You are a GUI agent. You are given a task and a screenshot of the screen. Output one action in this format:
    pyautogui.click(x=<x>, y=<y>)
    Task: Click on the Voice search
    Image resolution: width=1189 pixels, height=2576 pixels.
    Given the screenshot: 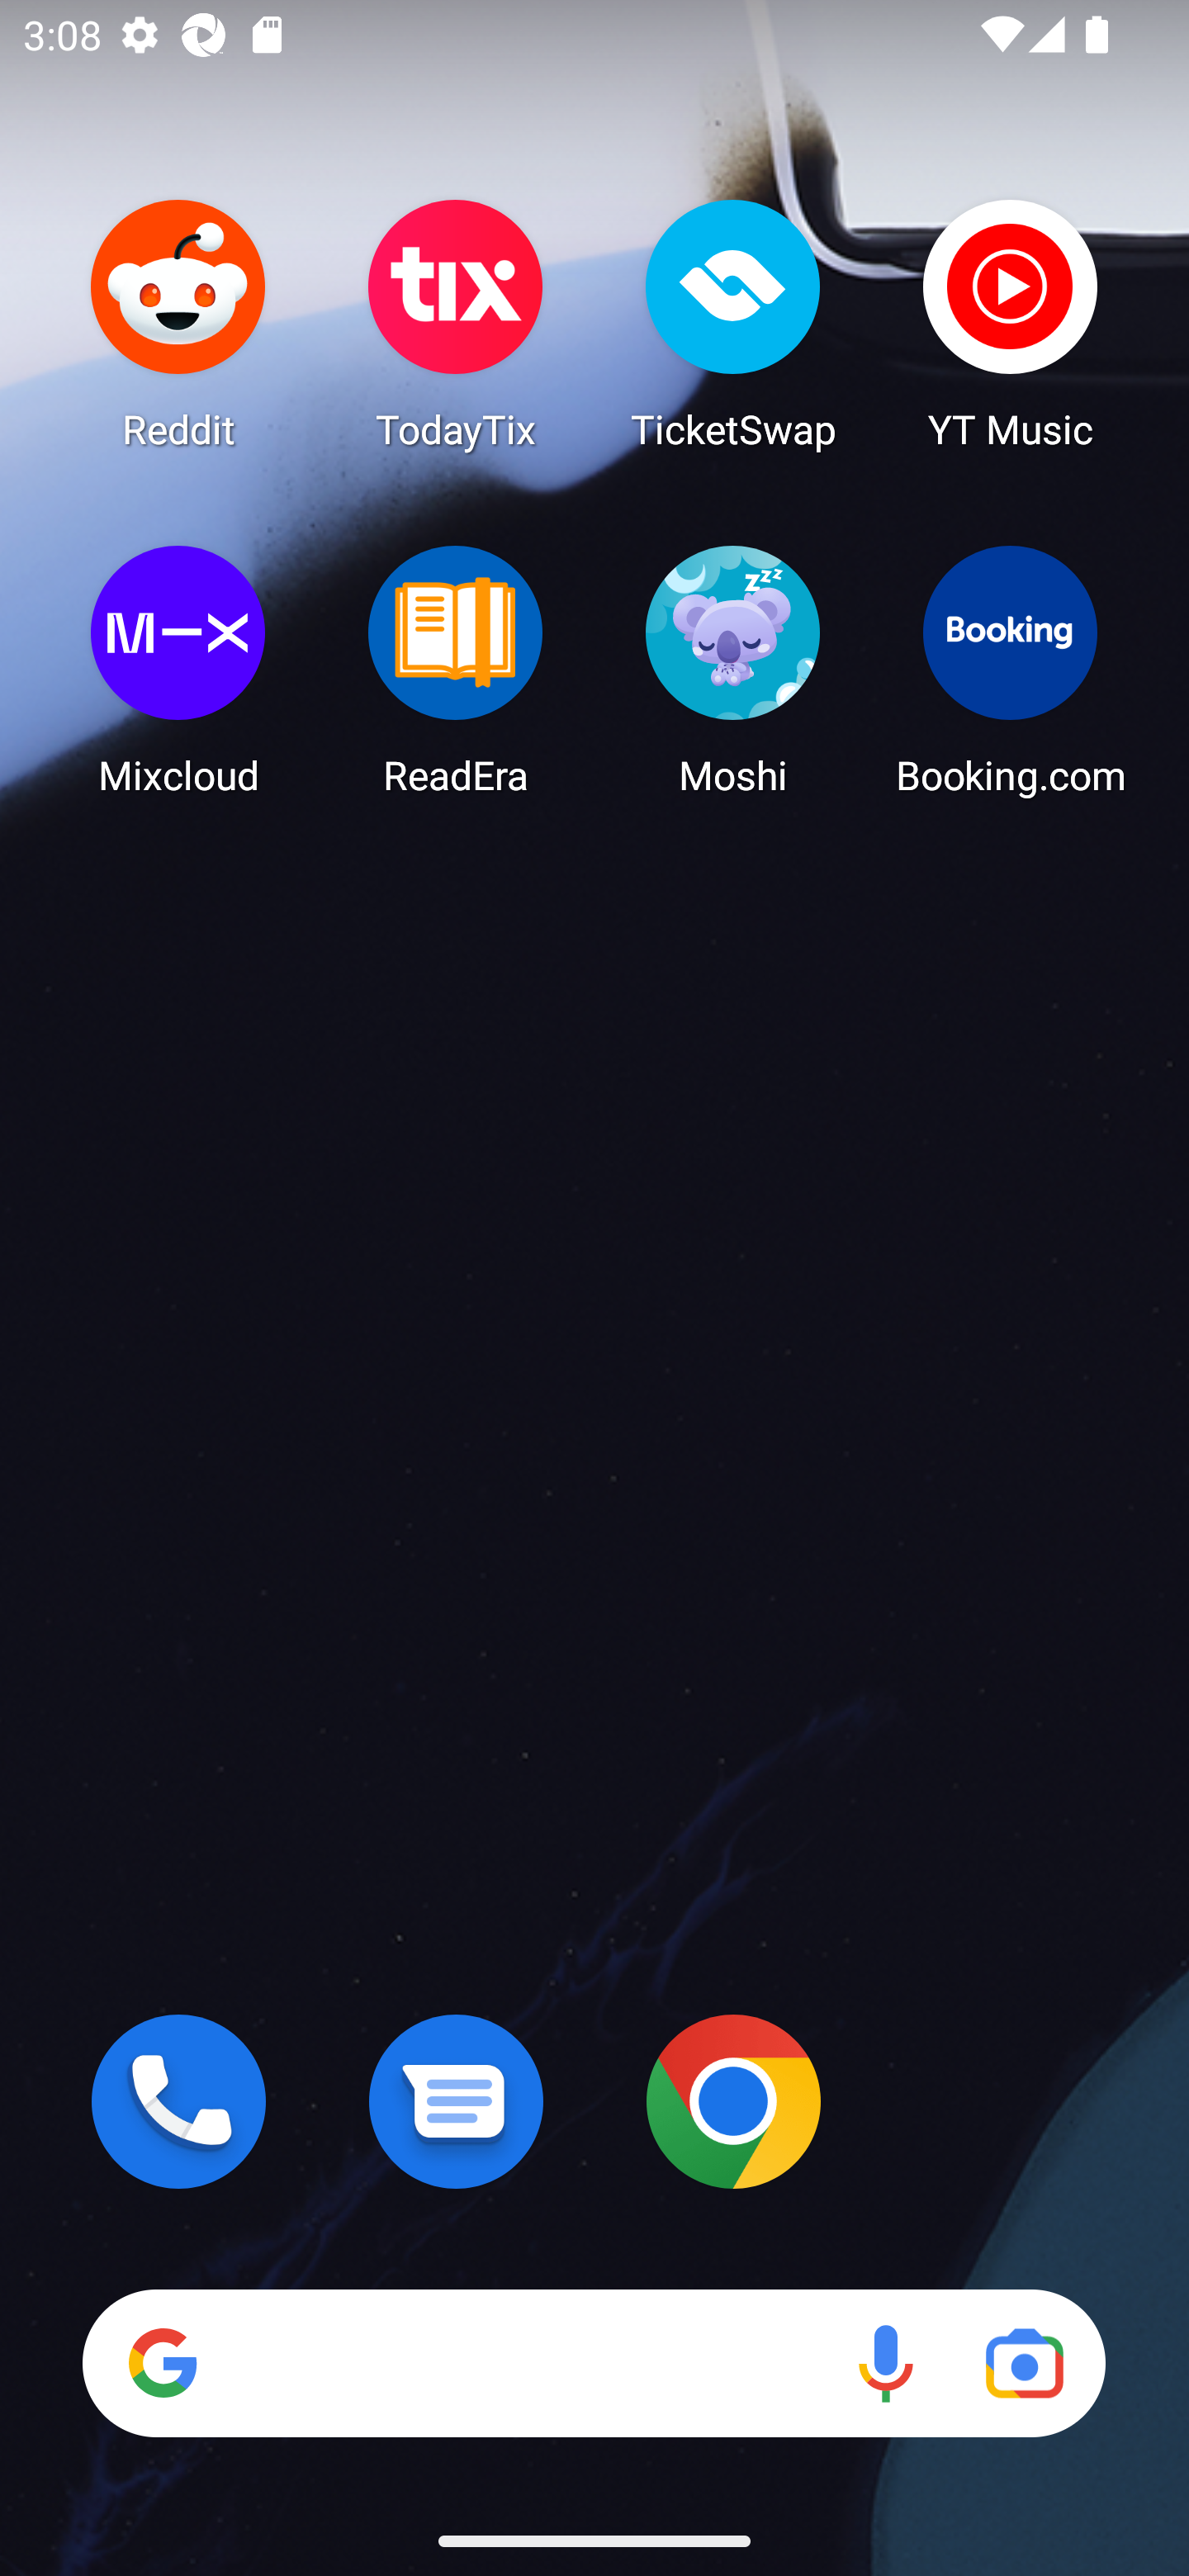 What is the action you would take?
    pyautogui.click(x=885, y=2363)
    